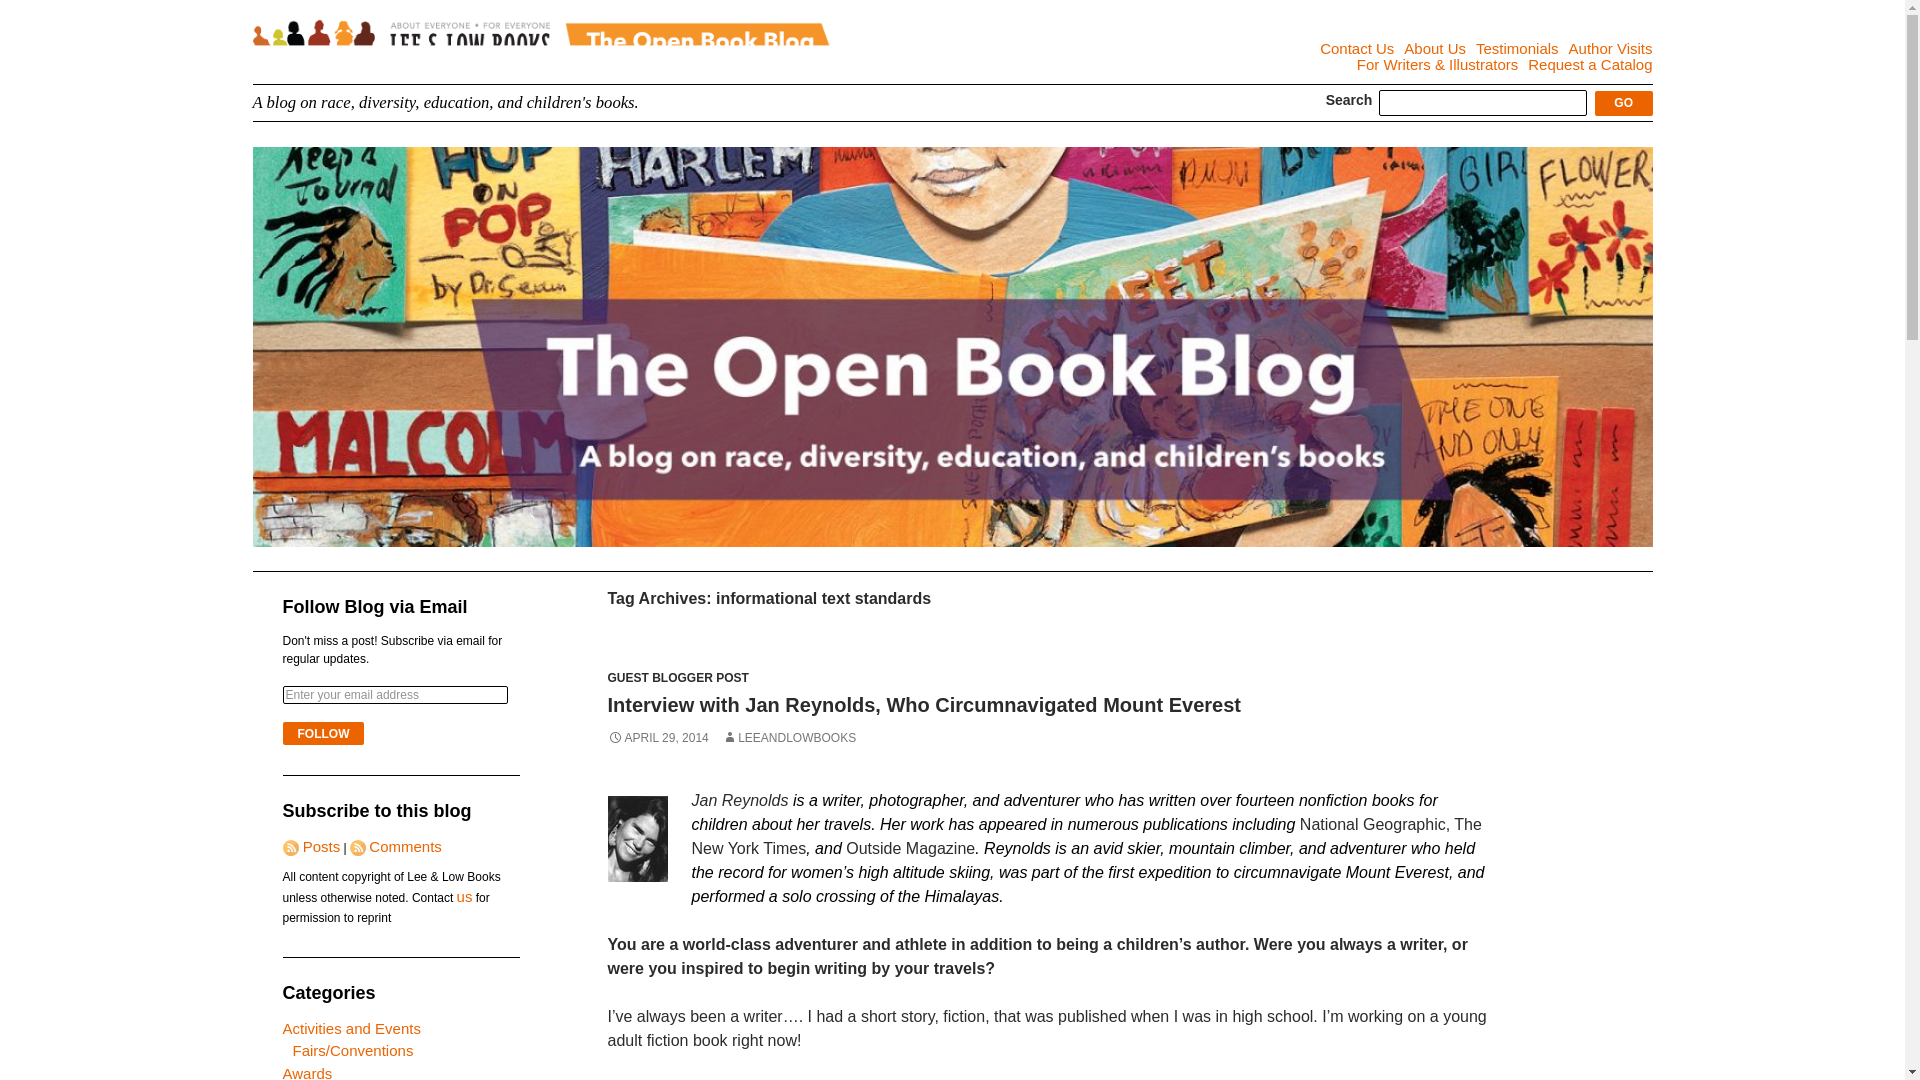  What do you see at coordinates (1624, 102) in the screenshot?
I see `GO` at bounding box center [1624, 102].